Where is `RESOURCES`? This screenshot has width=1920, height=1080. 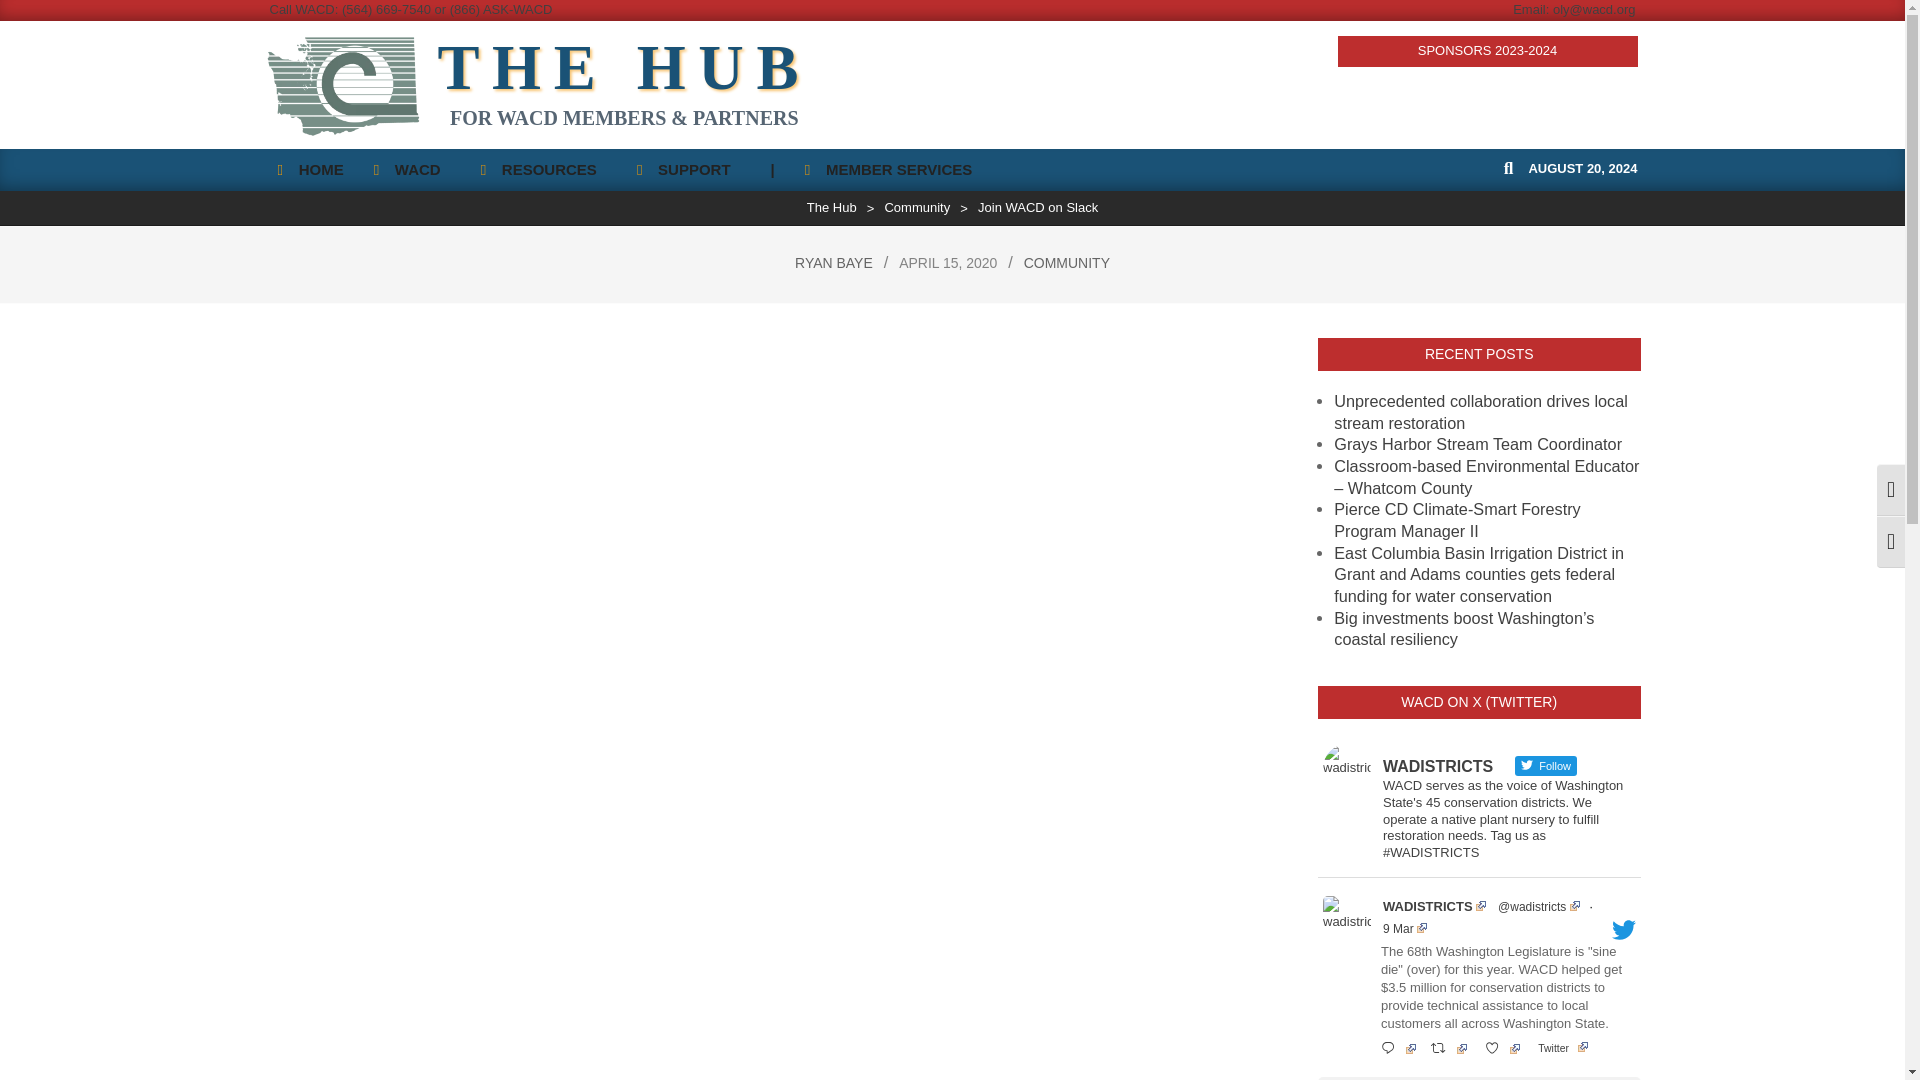 RESOURCES is located at coordinates (544, 170).